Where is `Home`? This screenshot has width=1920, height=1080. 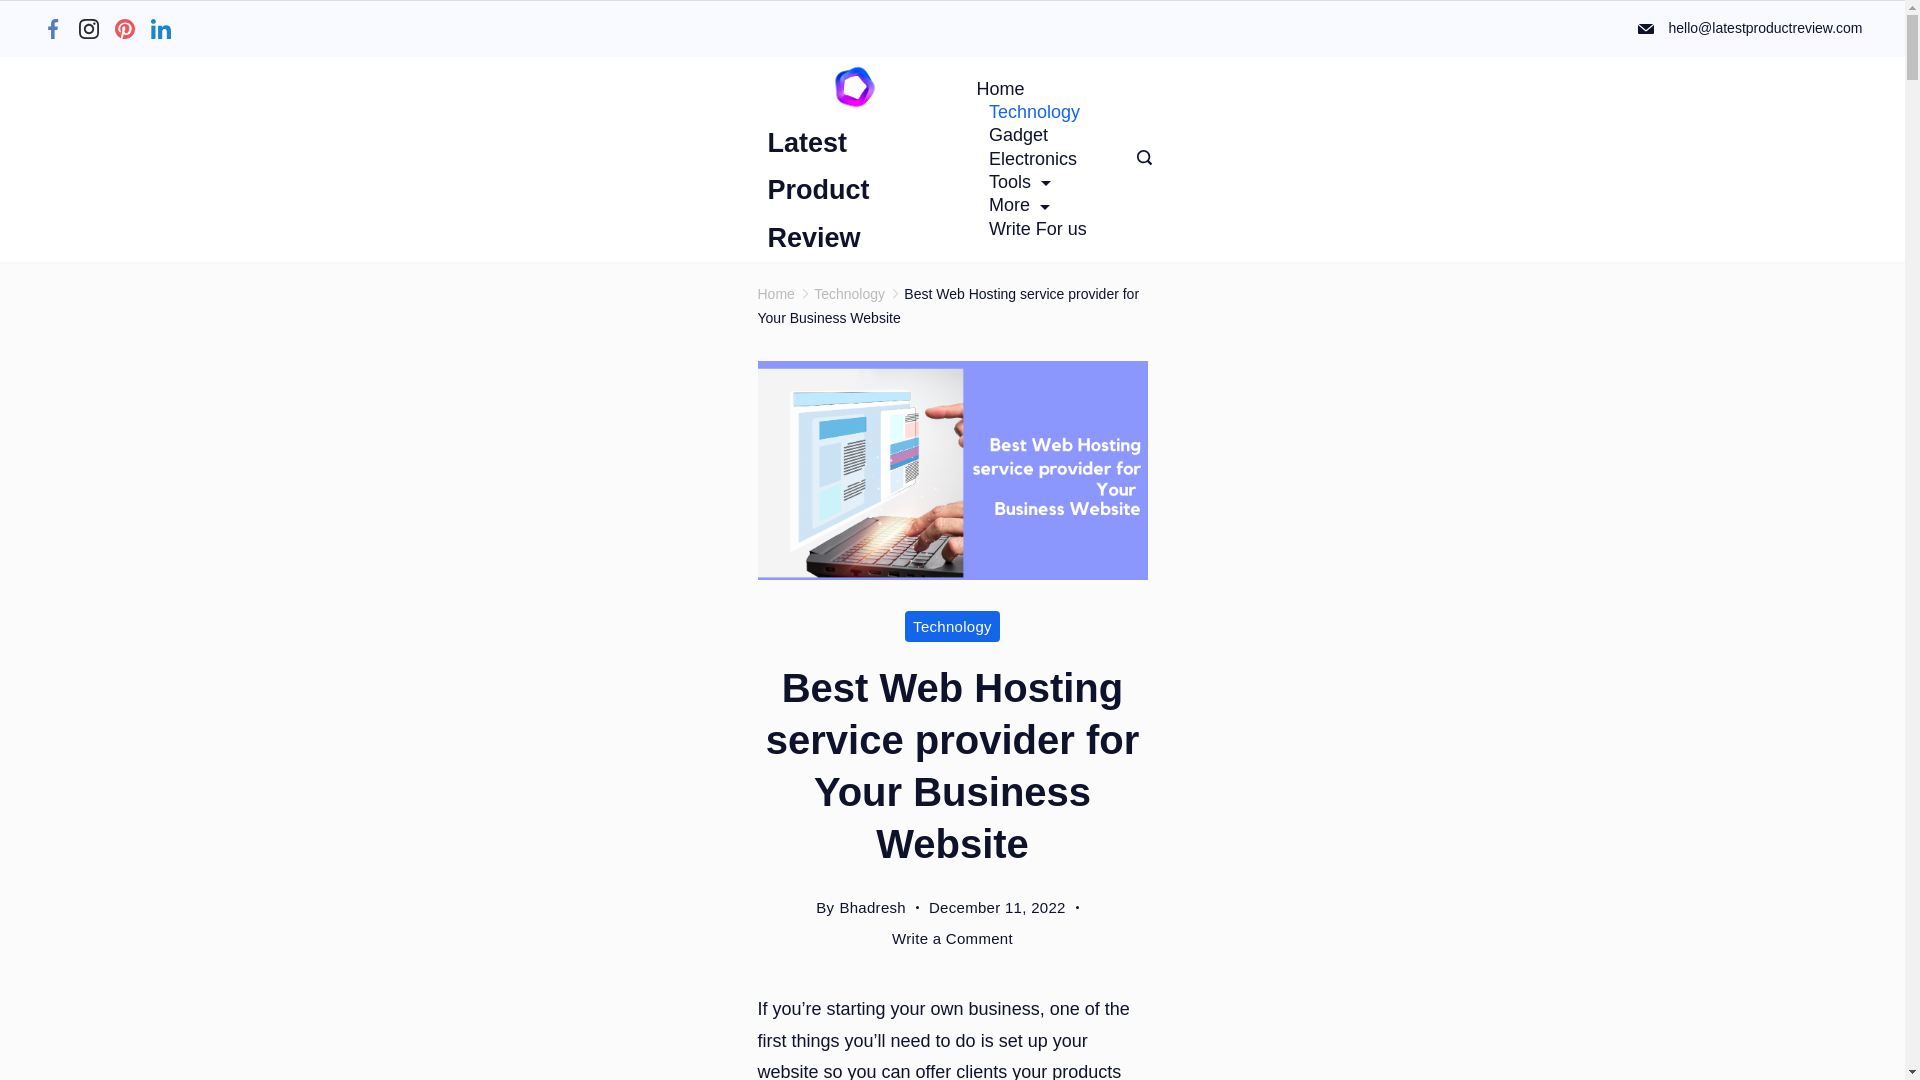
Home is located at coordinates (1006, 89).